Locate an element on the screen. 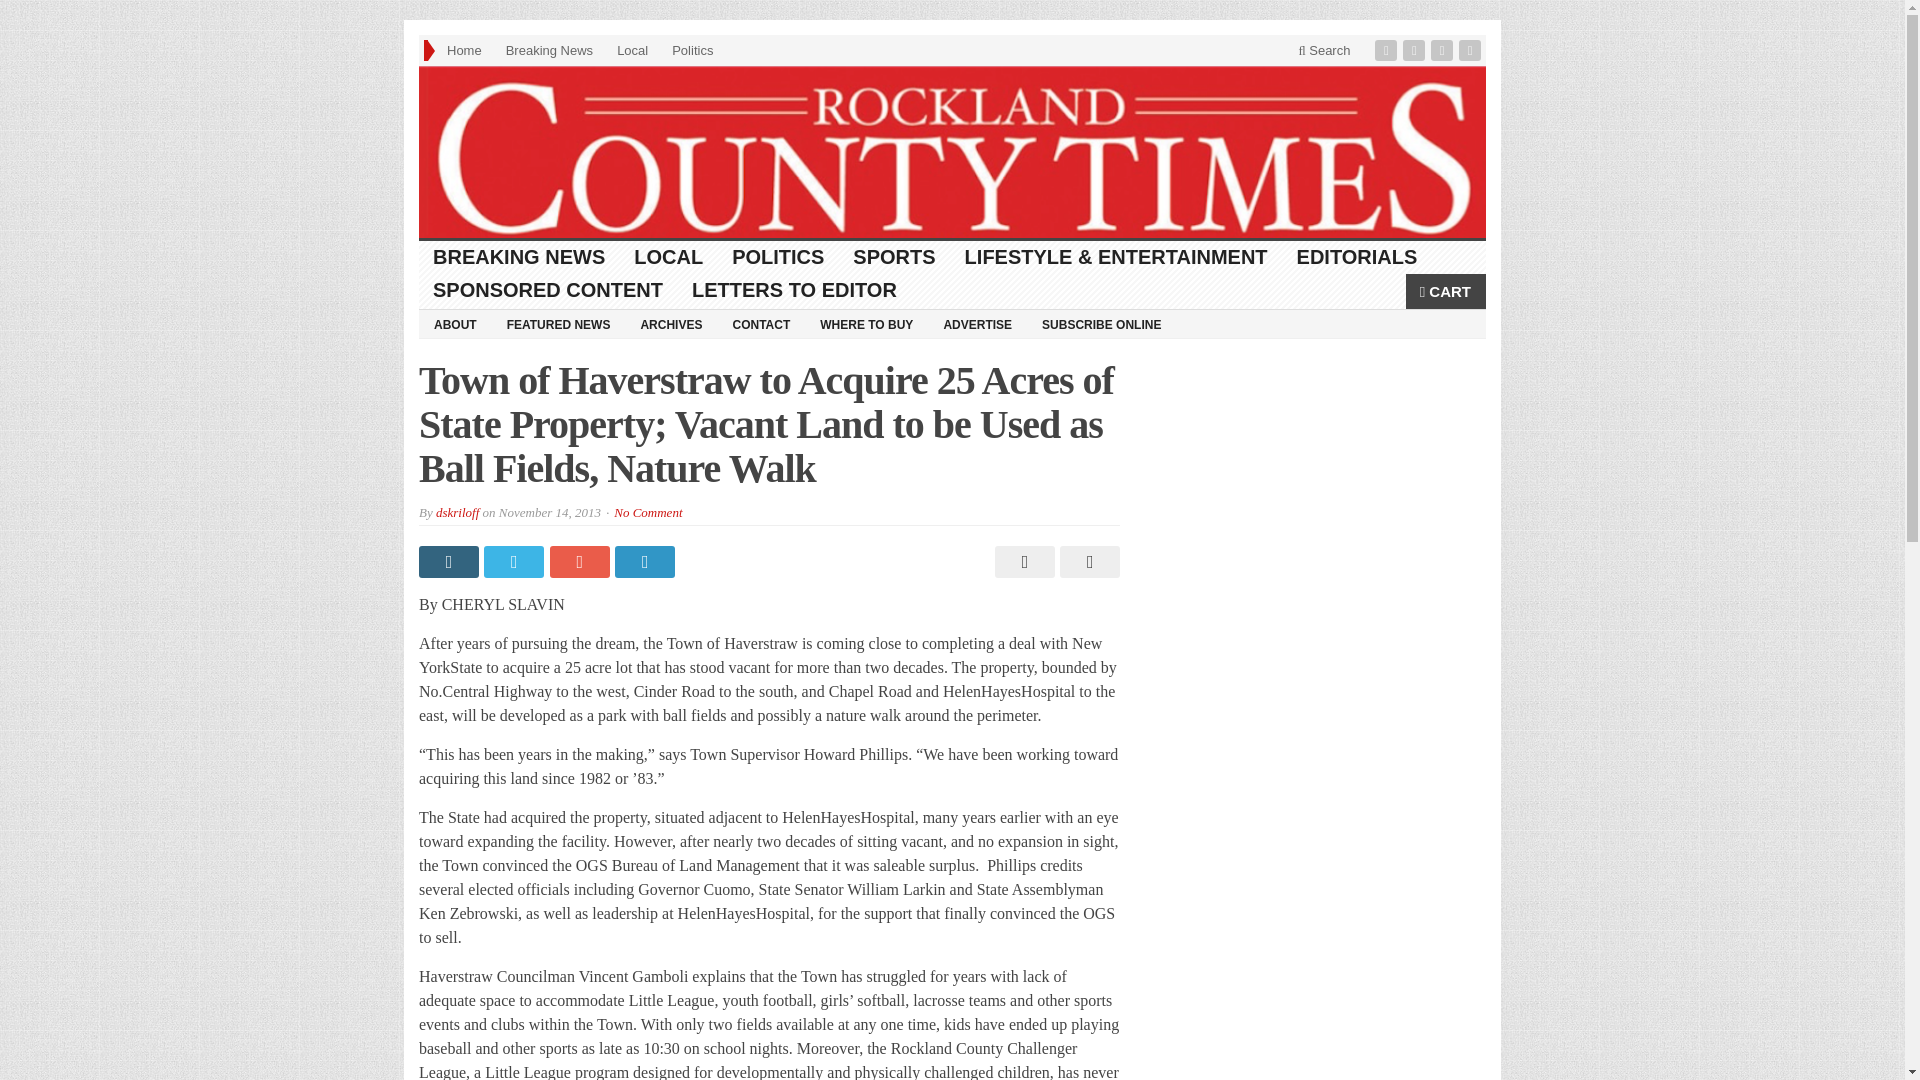  dskriloff is located at coordinates (456, 512).